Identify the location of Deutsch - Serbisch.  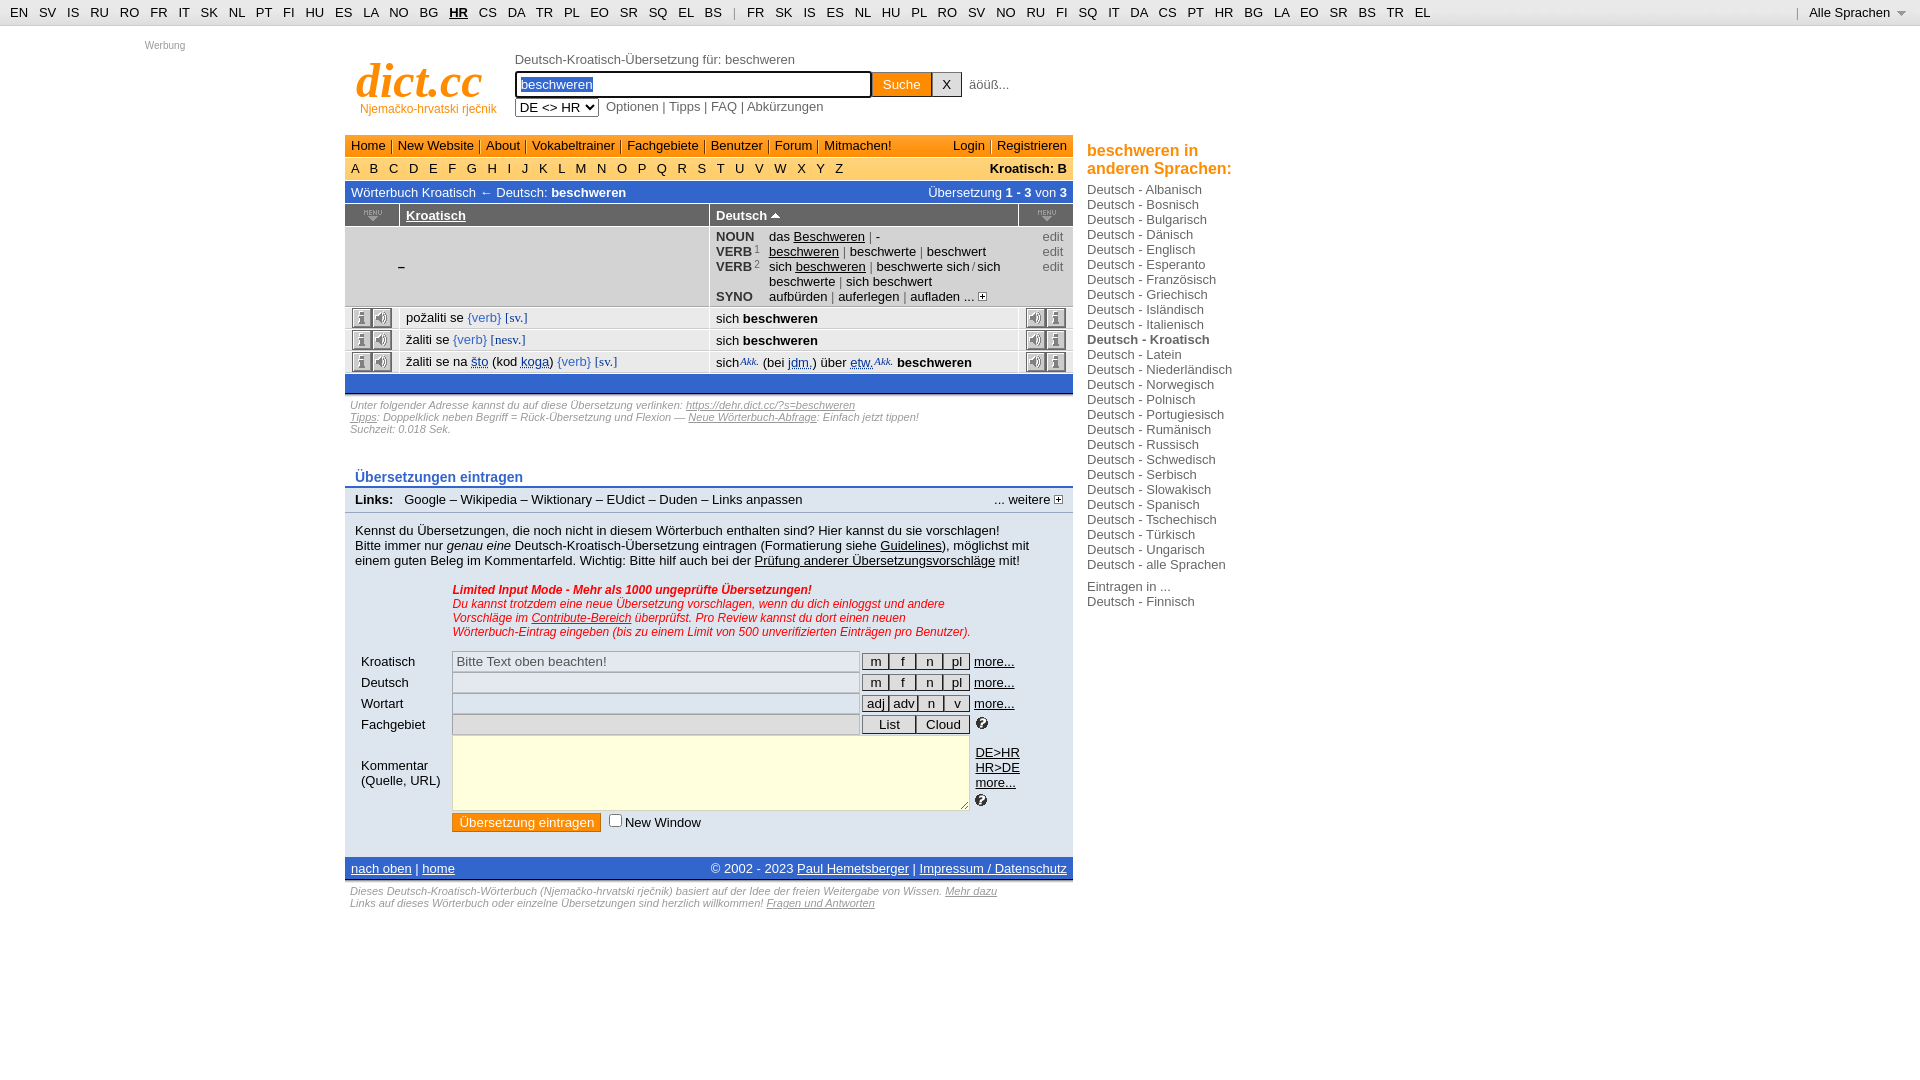
(1142, 474).